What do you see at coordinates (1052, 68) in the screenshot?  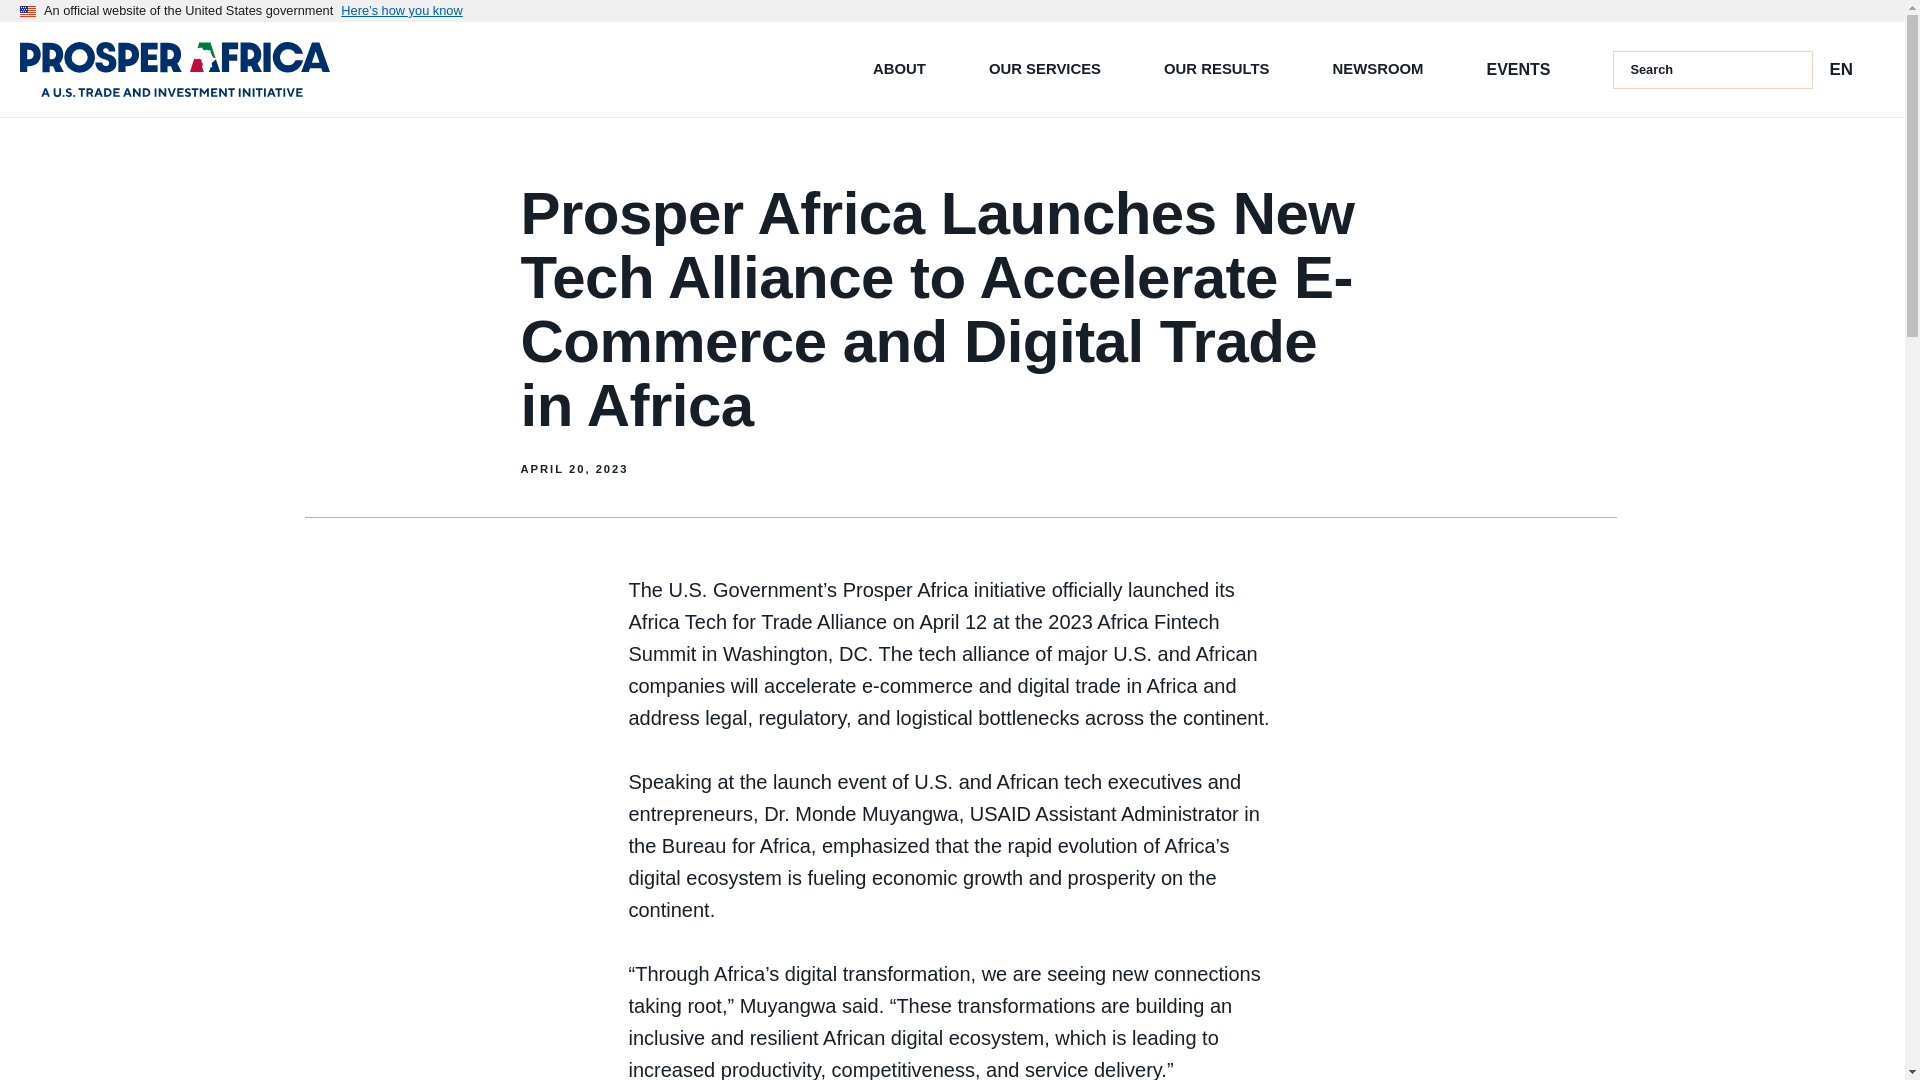 I see `Our Services` at bounding box center [1052, 68].